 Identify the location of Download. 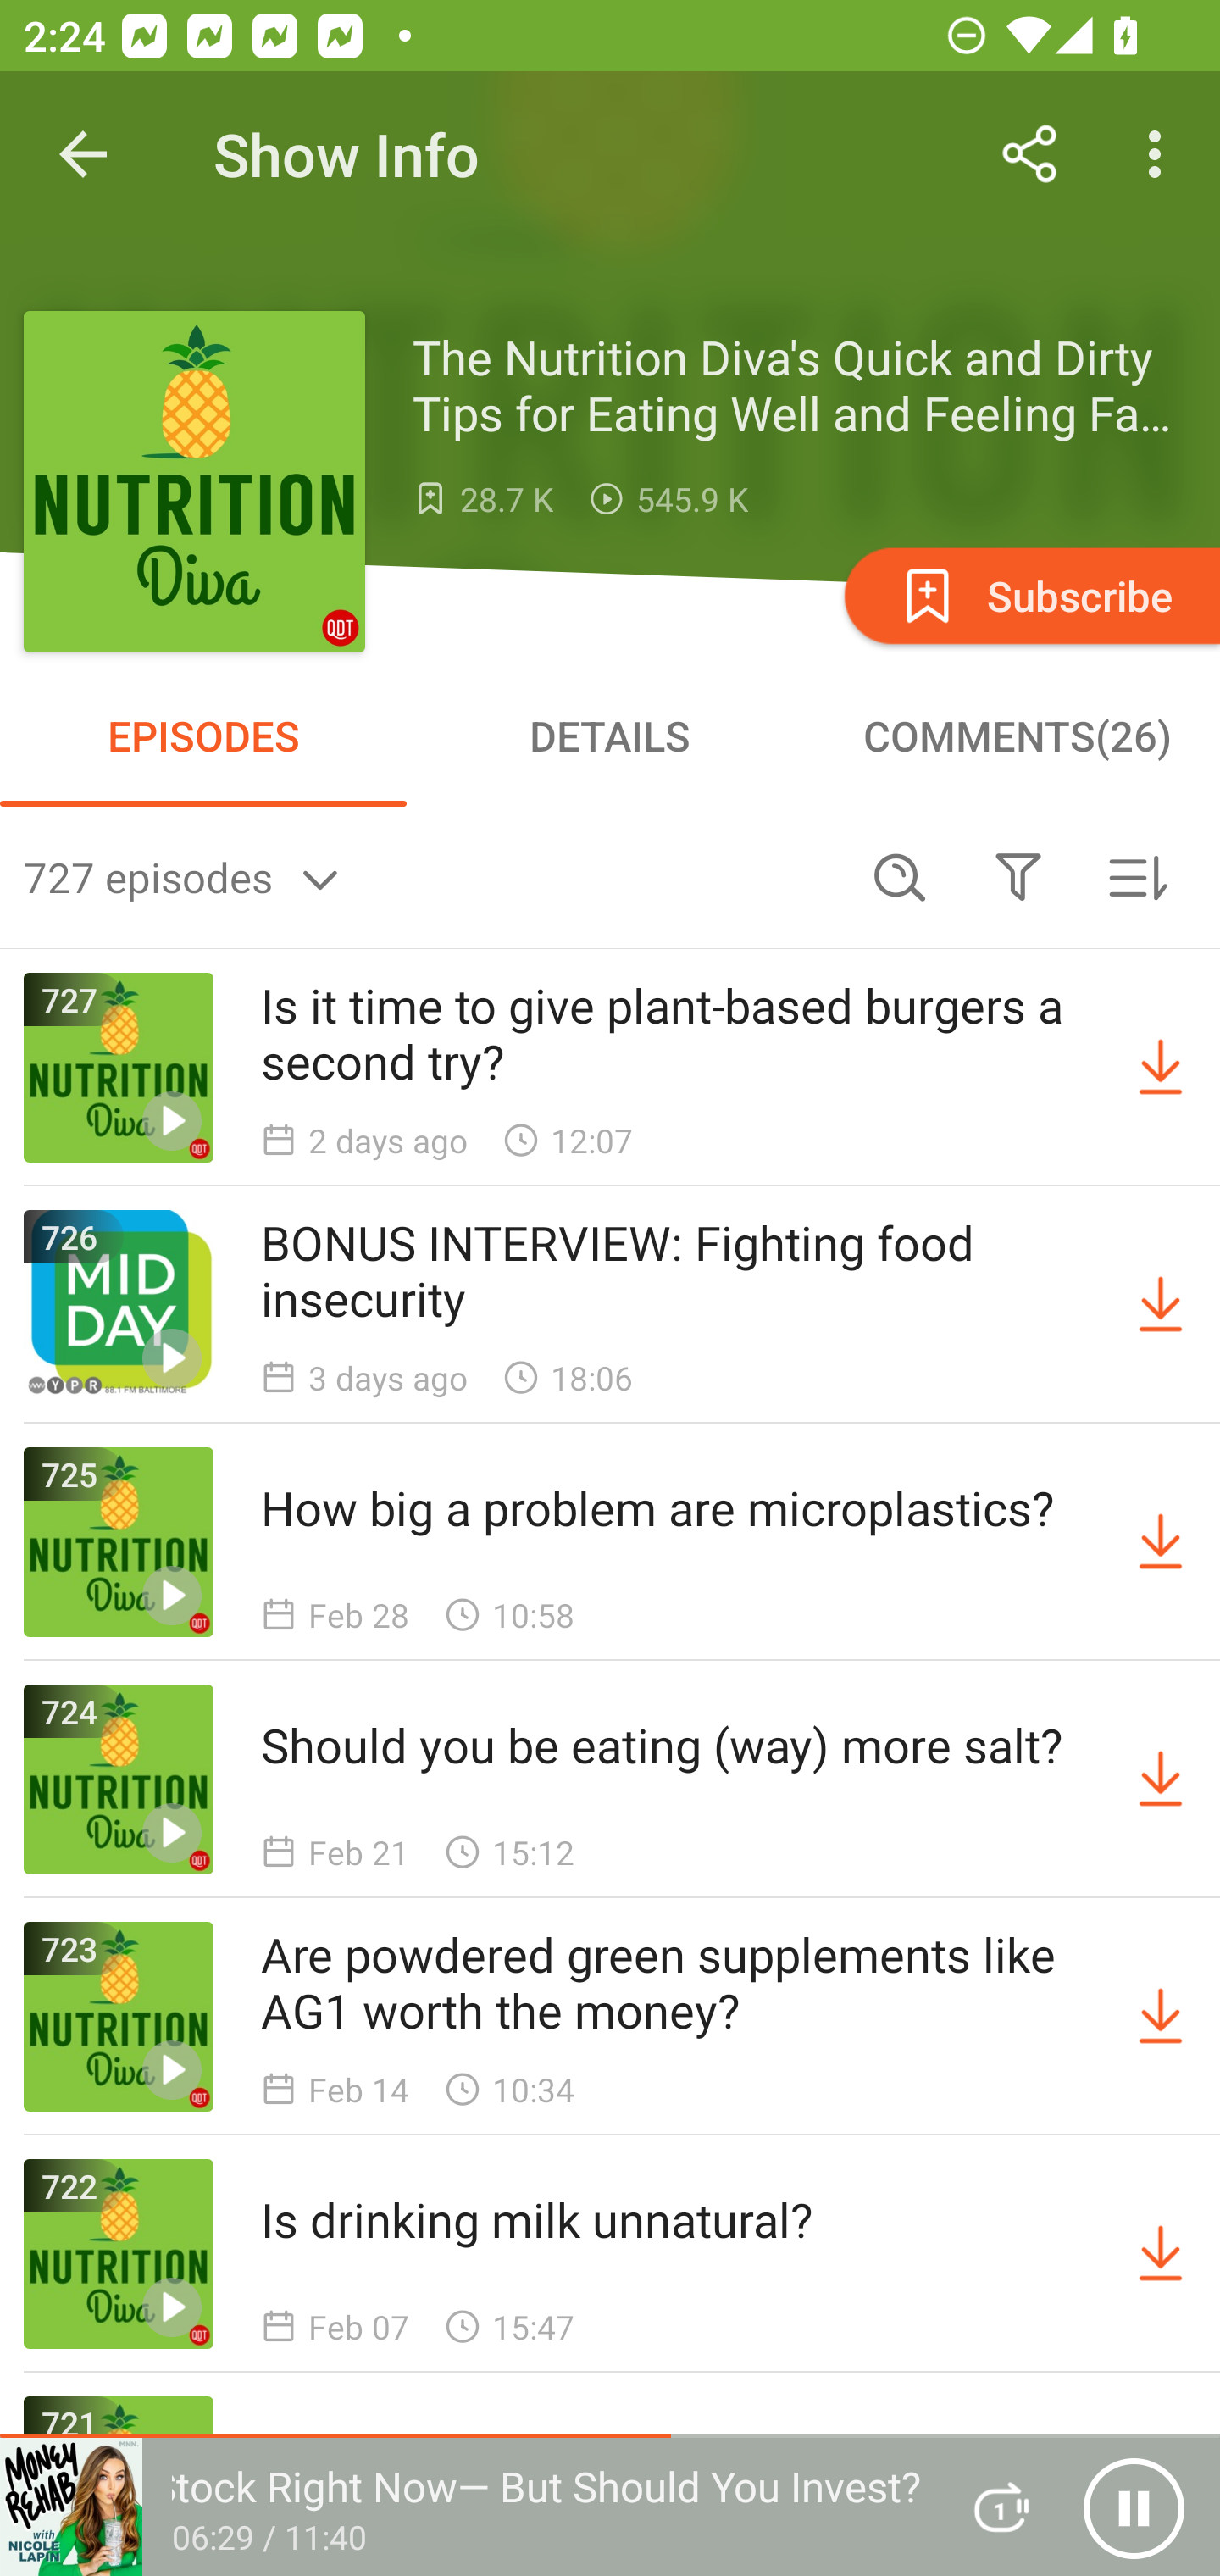
(1161, 1304).